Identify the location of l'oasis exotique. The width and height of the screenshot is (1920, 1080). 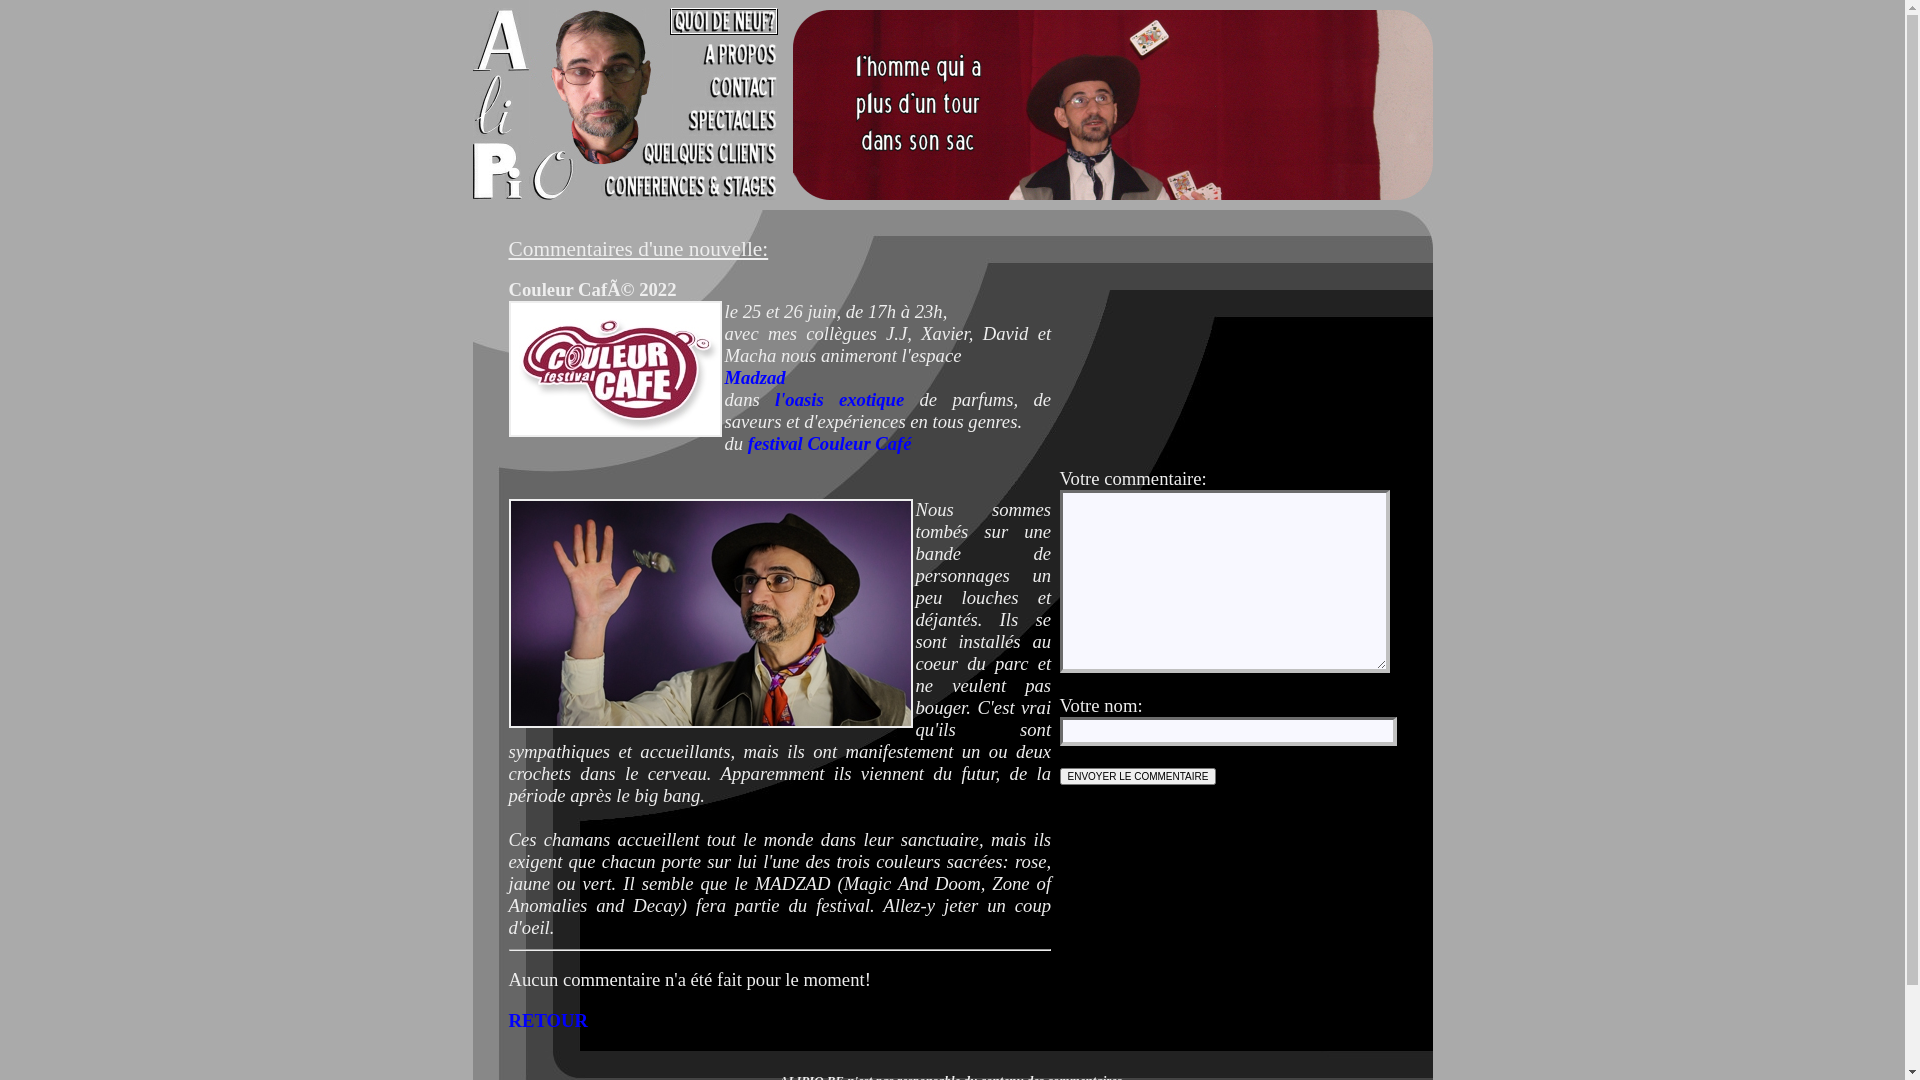
(840, 400).